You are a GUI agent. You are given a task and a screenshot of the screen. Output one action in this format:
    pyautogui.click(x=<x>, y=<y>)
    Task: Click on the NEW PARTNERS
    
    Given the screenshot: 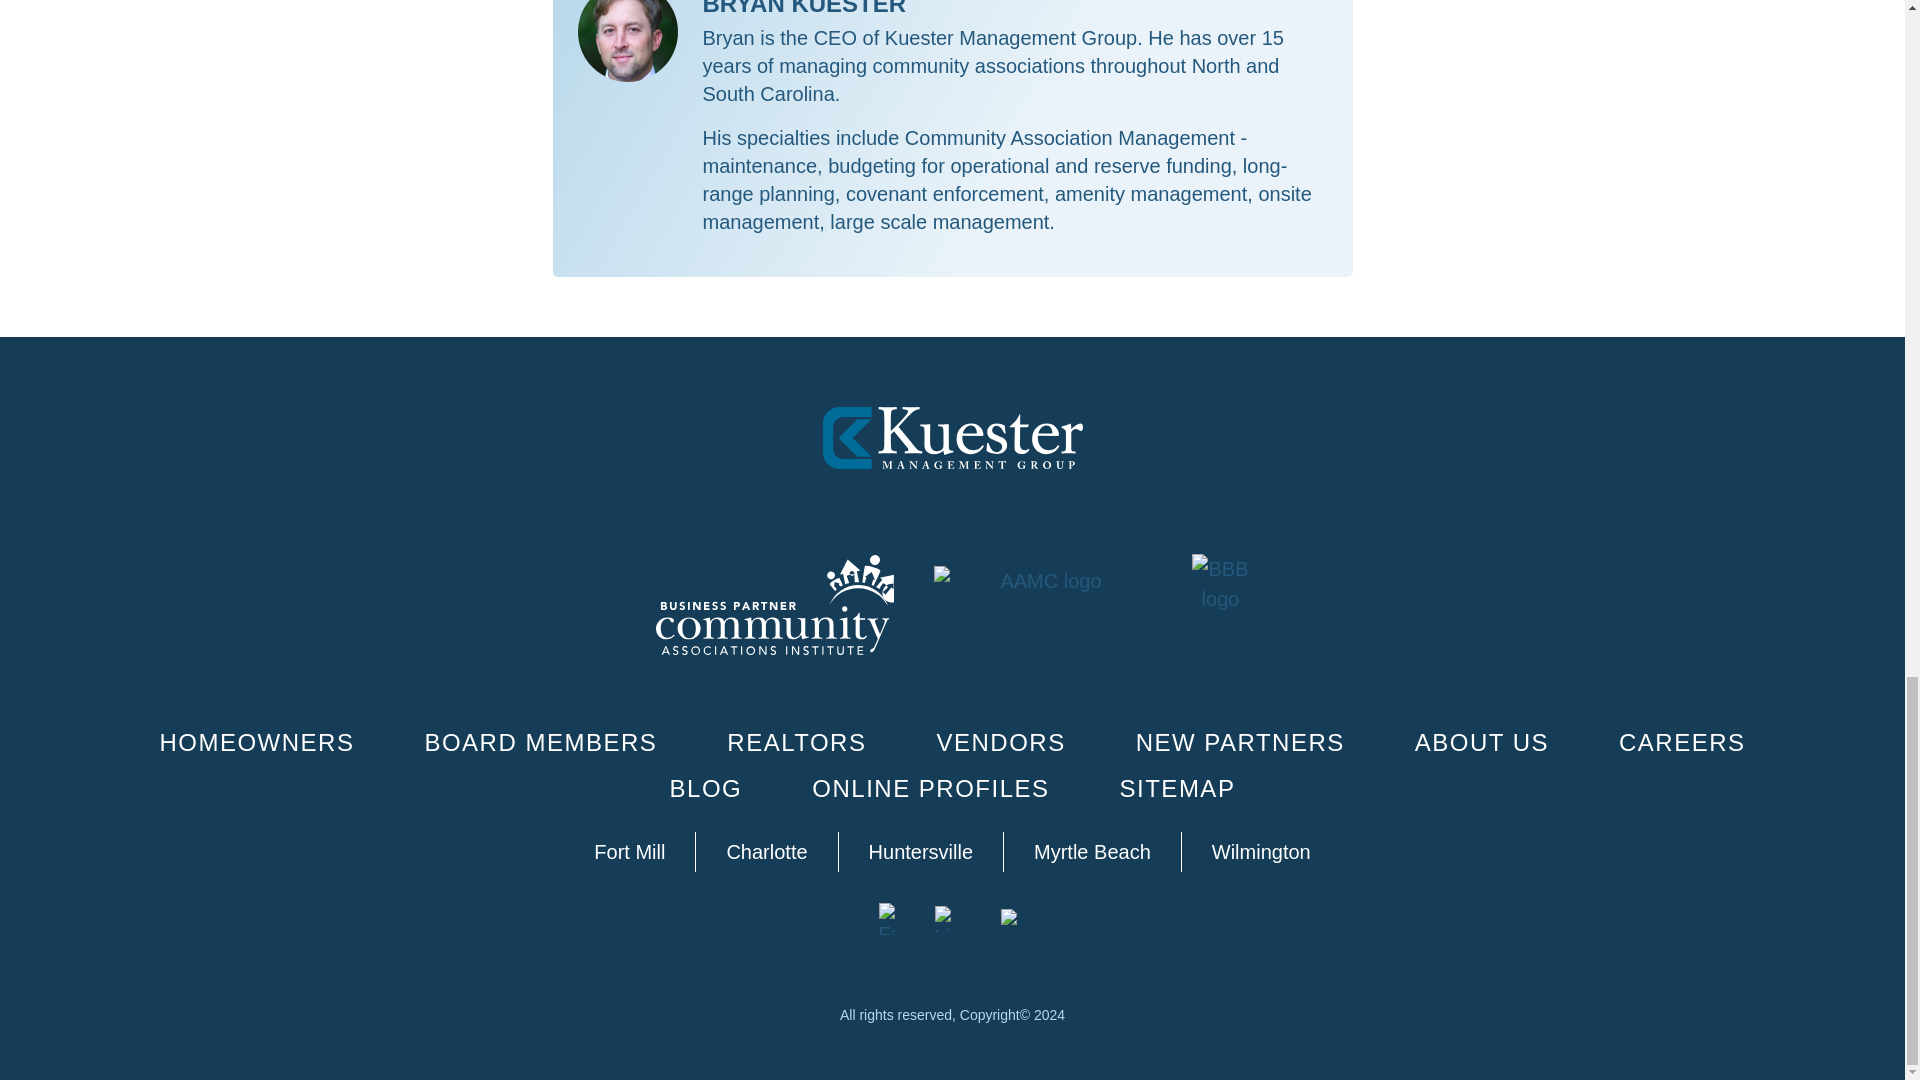 What is the action you would take?
    pyautogui.click(x=1240, y=742)
    